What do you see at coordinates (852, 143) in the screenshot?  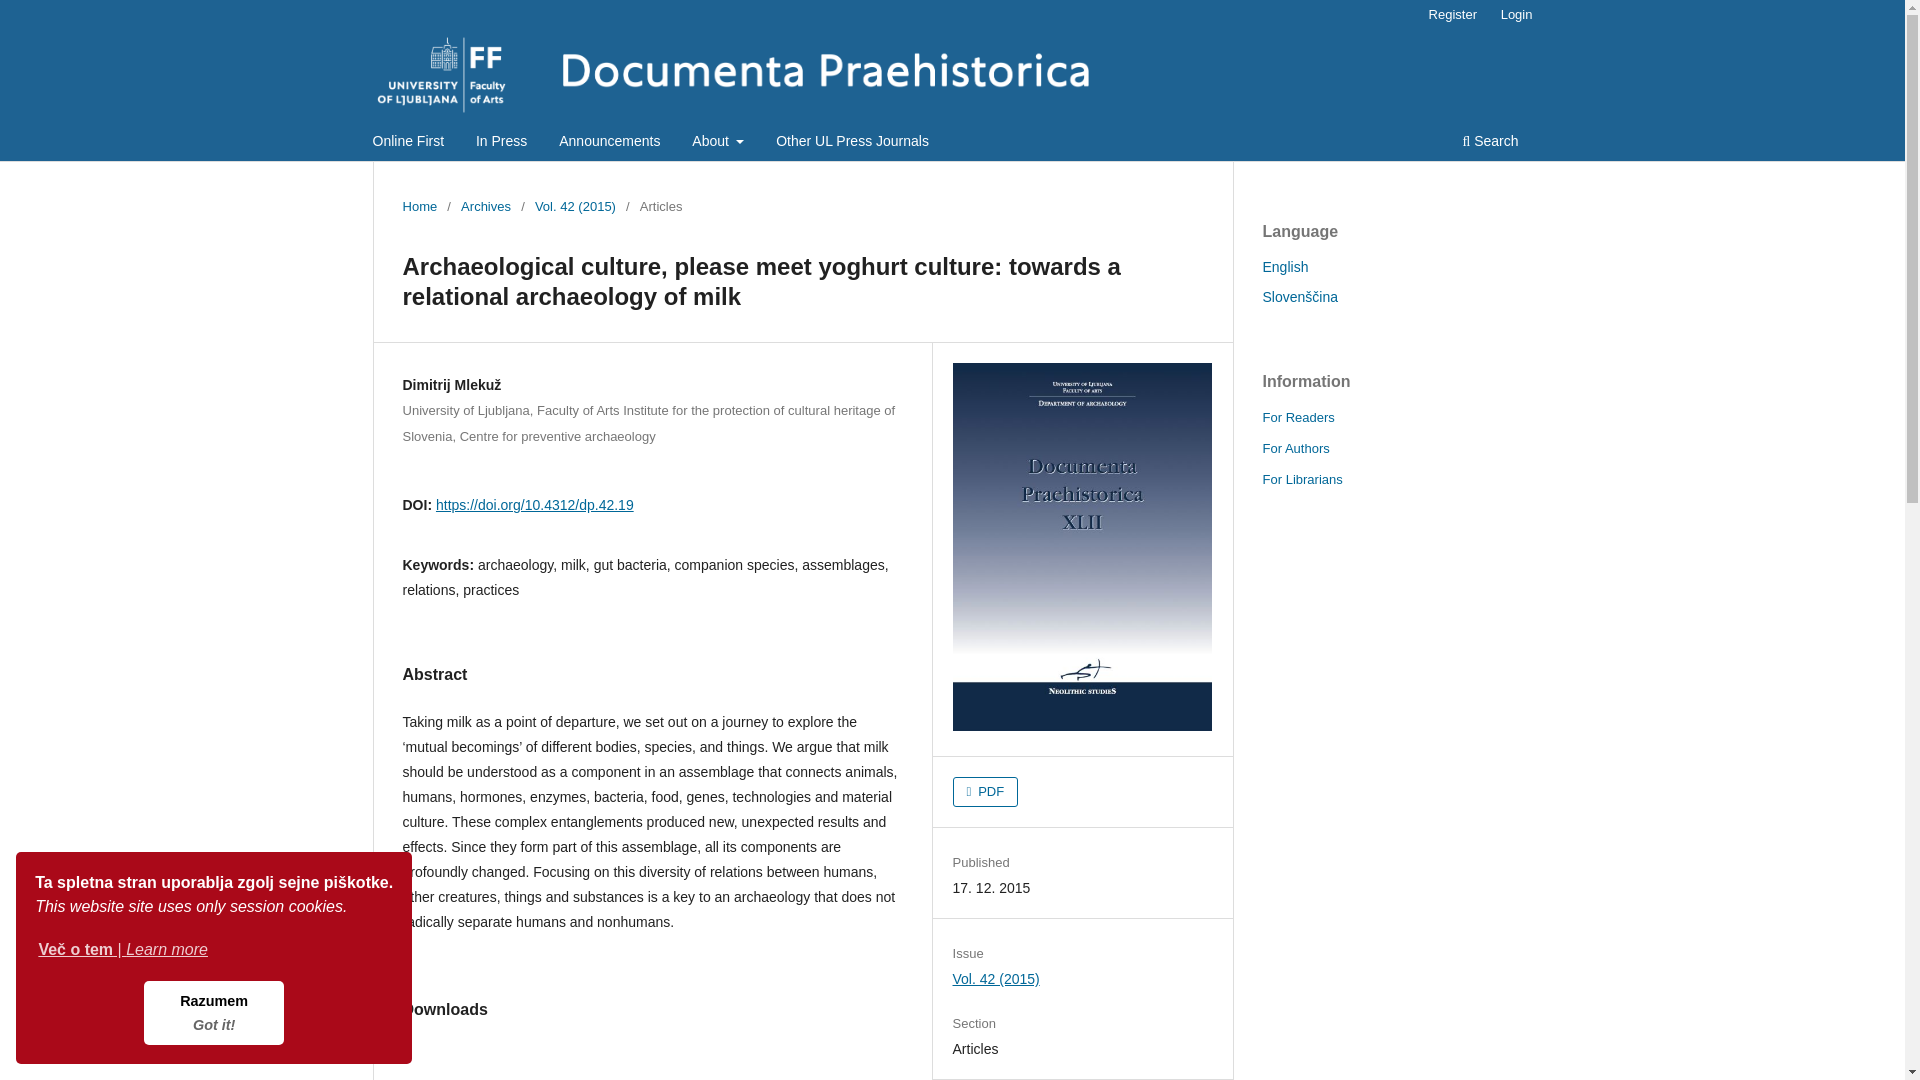 I see `Other UL Press Journals` at bounding box center [852, 143].